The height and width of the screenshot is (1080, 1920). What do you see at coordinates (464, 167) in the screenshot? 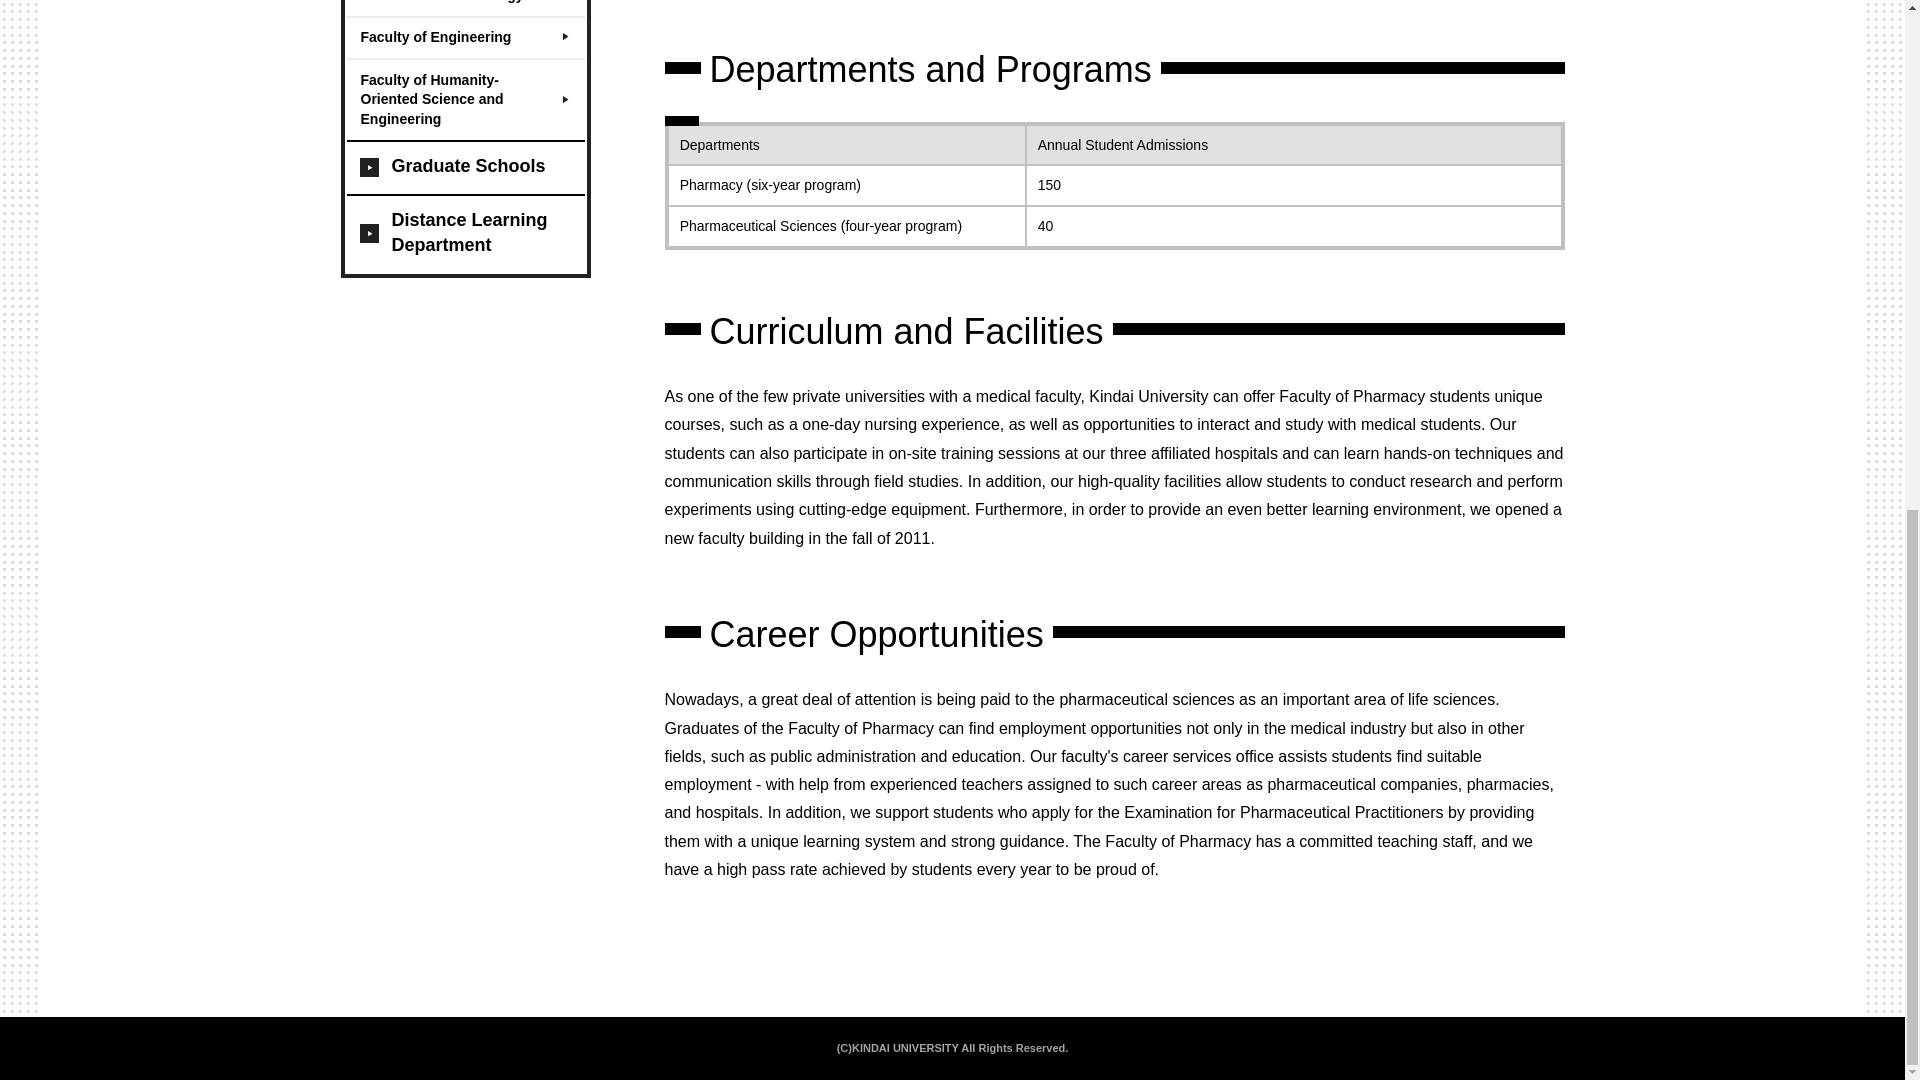
I see `Graduate Schools` at bounding box center [464, 167].